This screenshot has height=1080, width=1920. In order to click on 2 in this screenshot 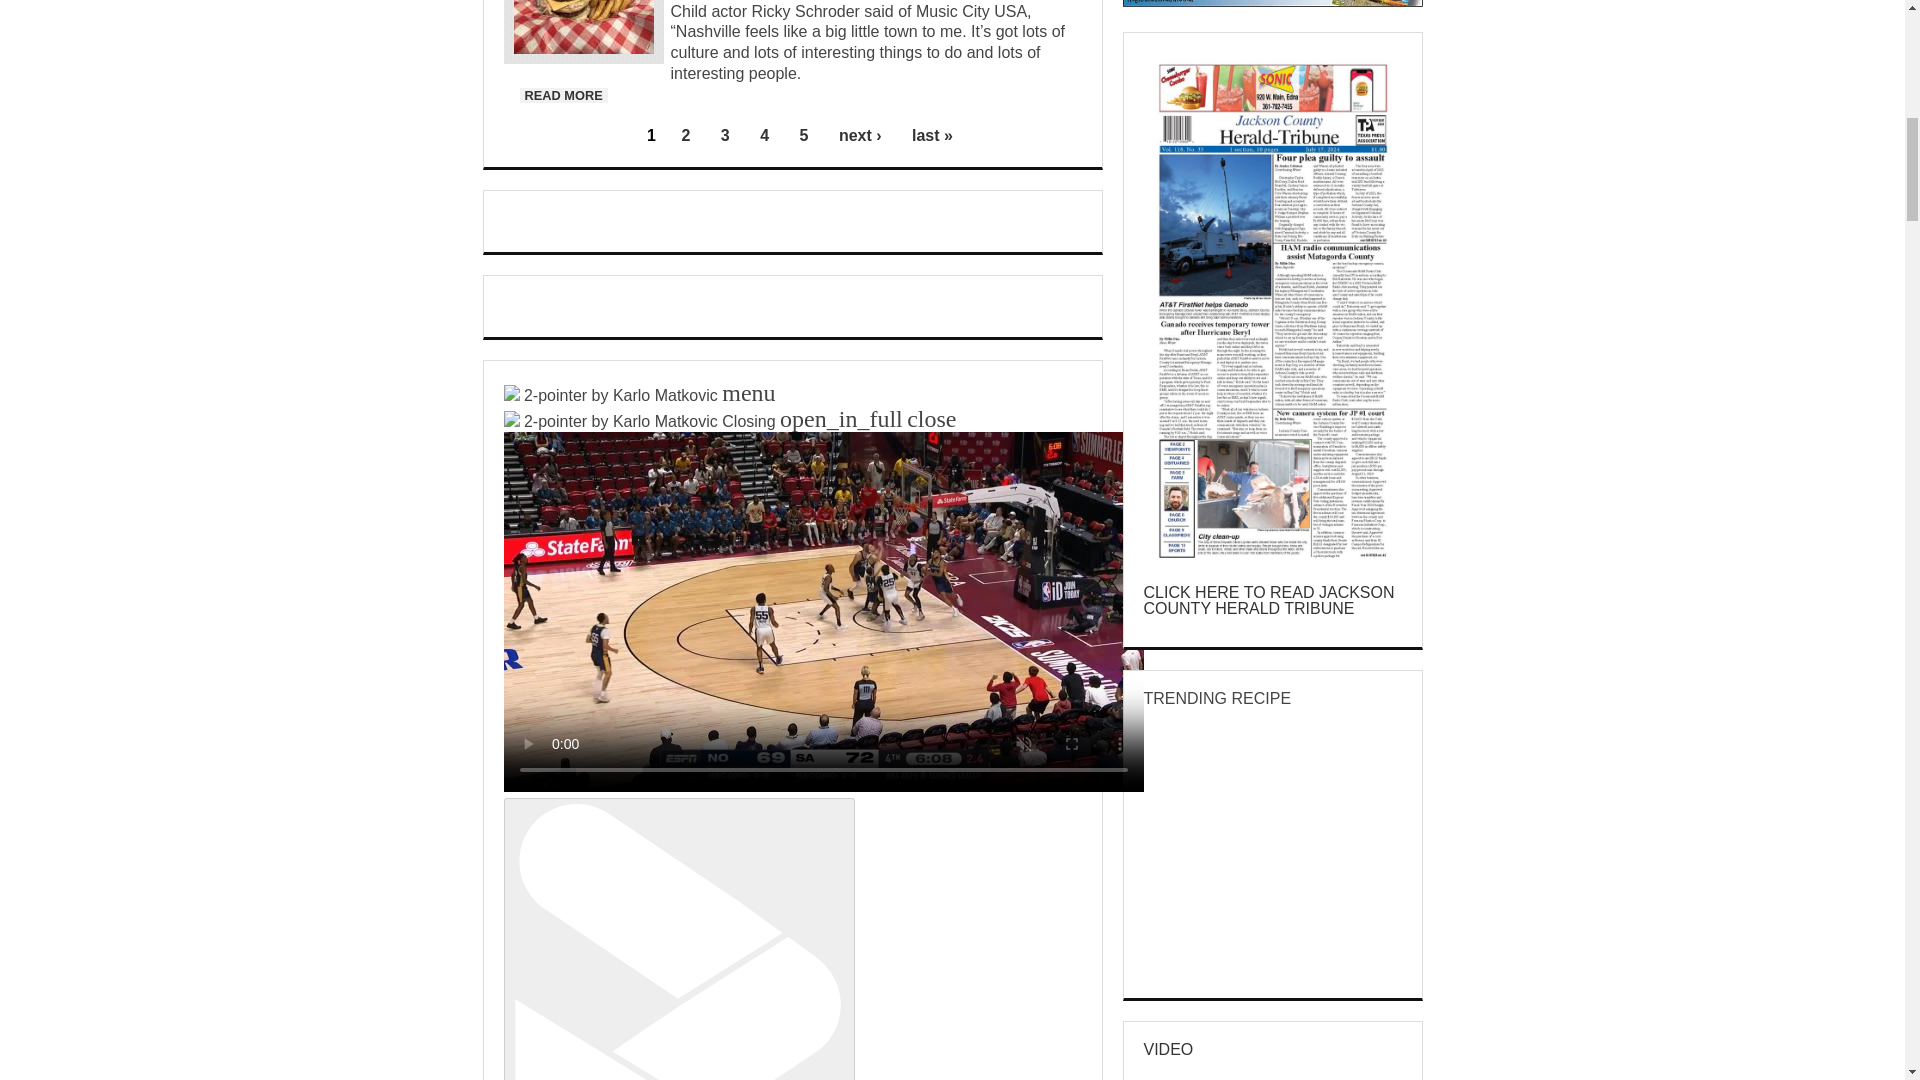, I will do `click(685, 135)`.